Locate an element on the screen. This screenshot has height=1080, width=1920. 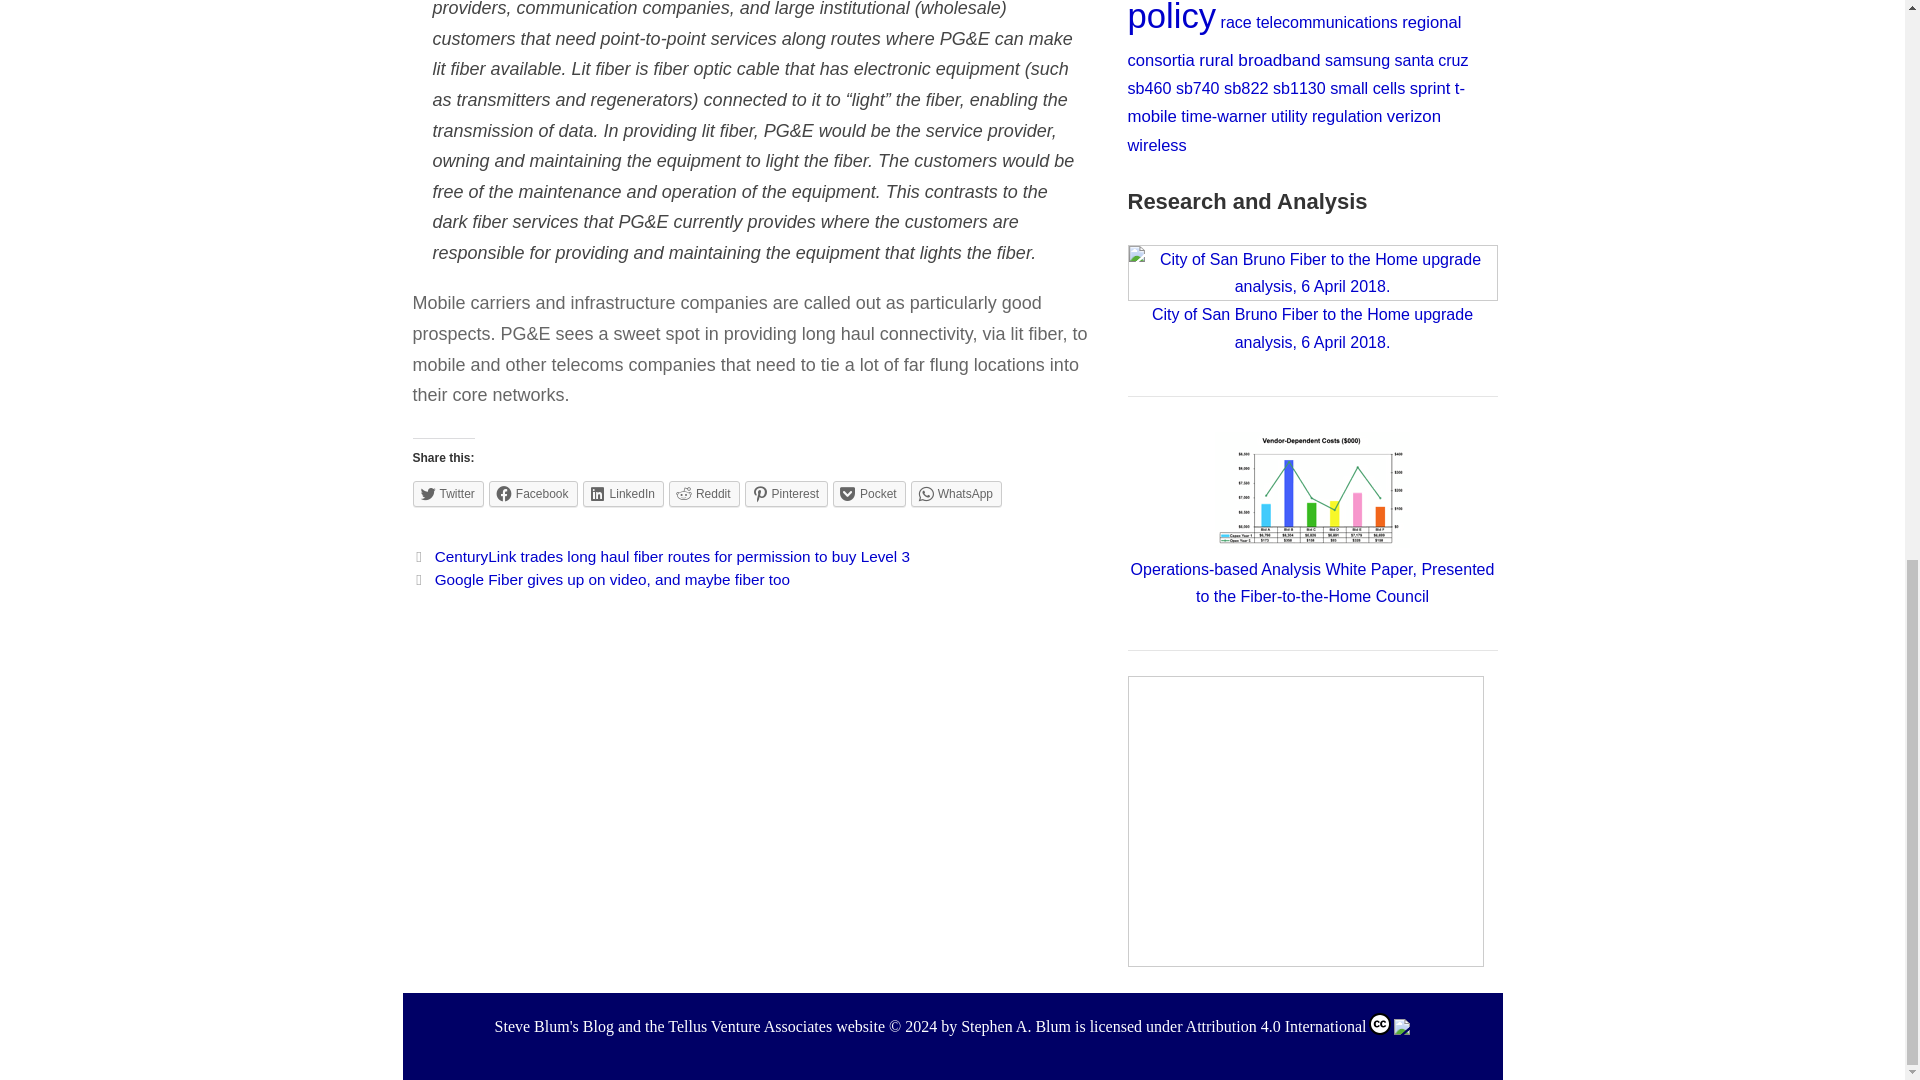
Click to share on Pocket is located at coordinates (870, 493).